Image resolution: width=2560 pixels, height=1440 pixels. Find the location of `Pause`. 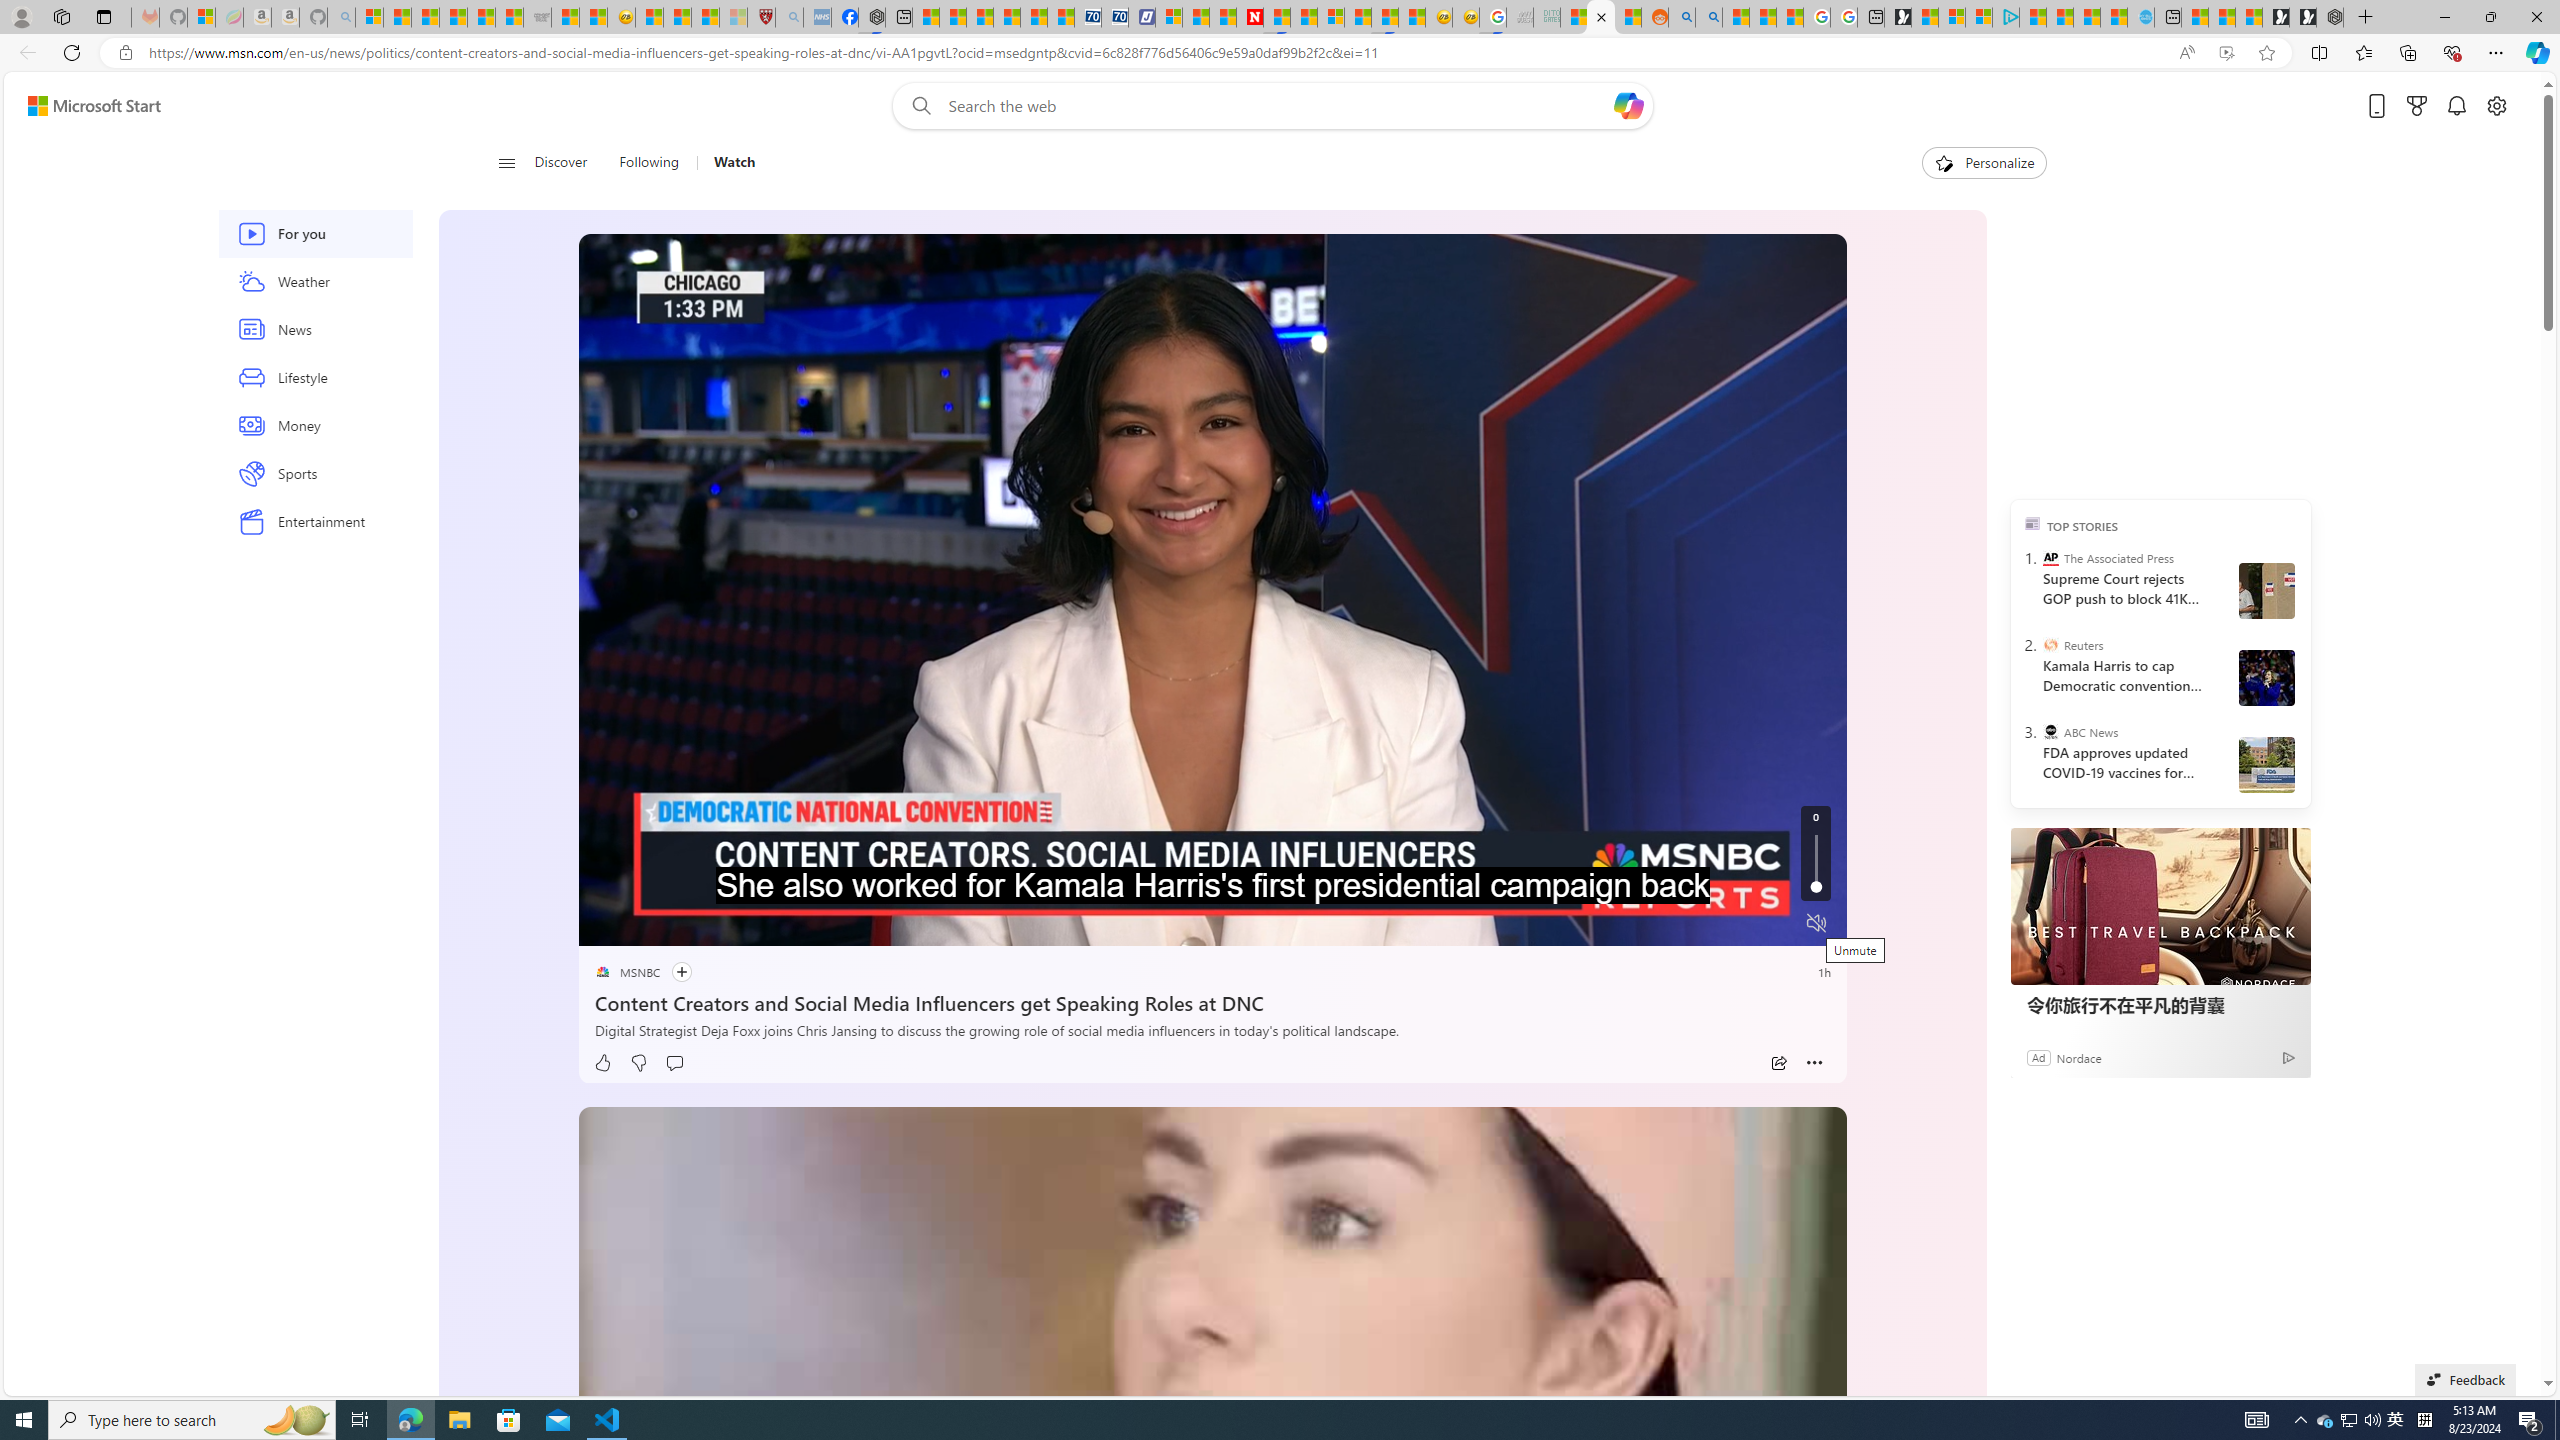

Pause is located at coordinates (608, 924).